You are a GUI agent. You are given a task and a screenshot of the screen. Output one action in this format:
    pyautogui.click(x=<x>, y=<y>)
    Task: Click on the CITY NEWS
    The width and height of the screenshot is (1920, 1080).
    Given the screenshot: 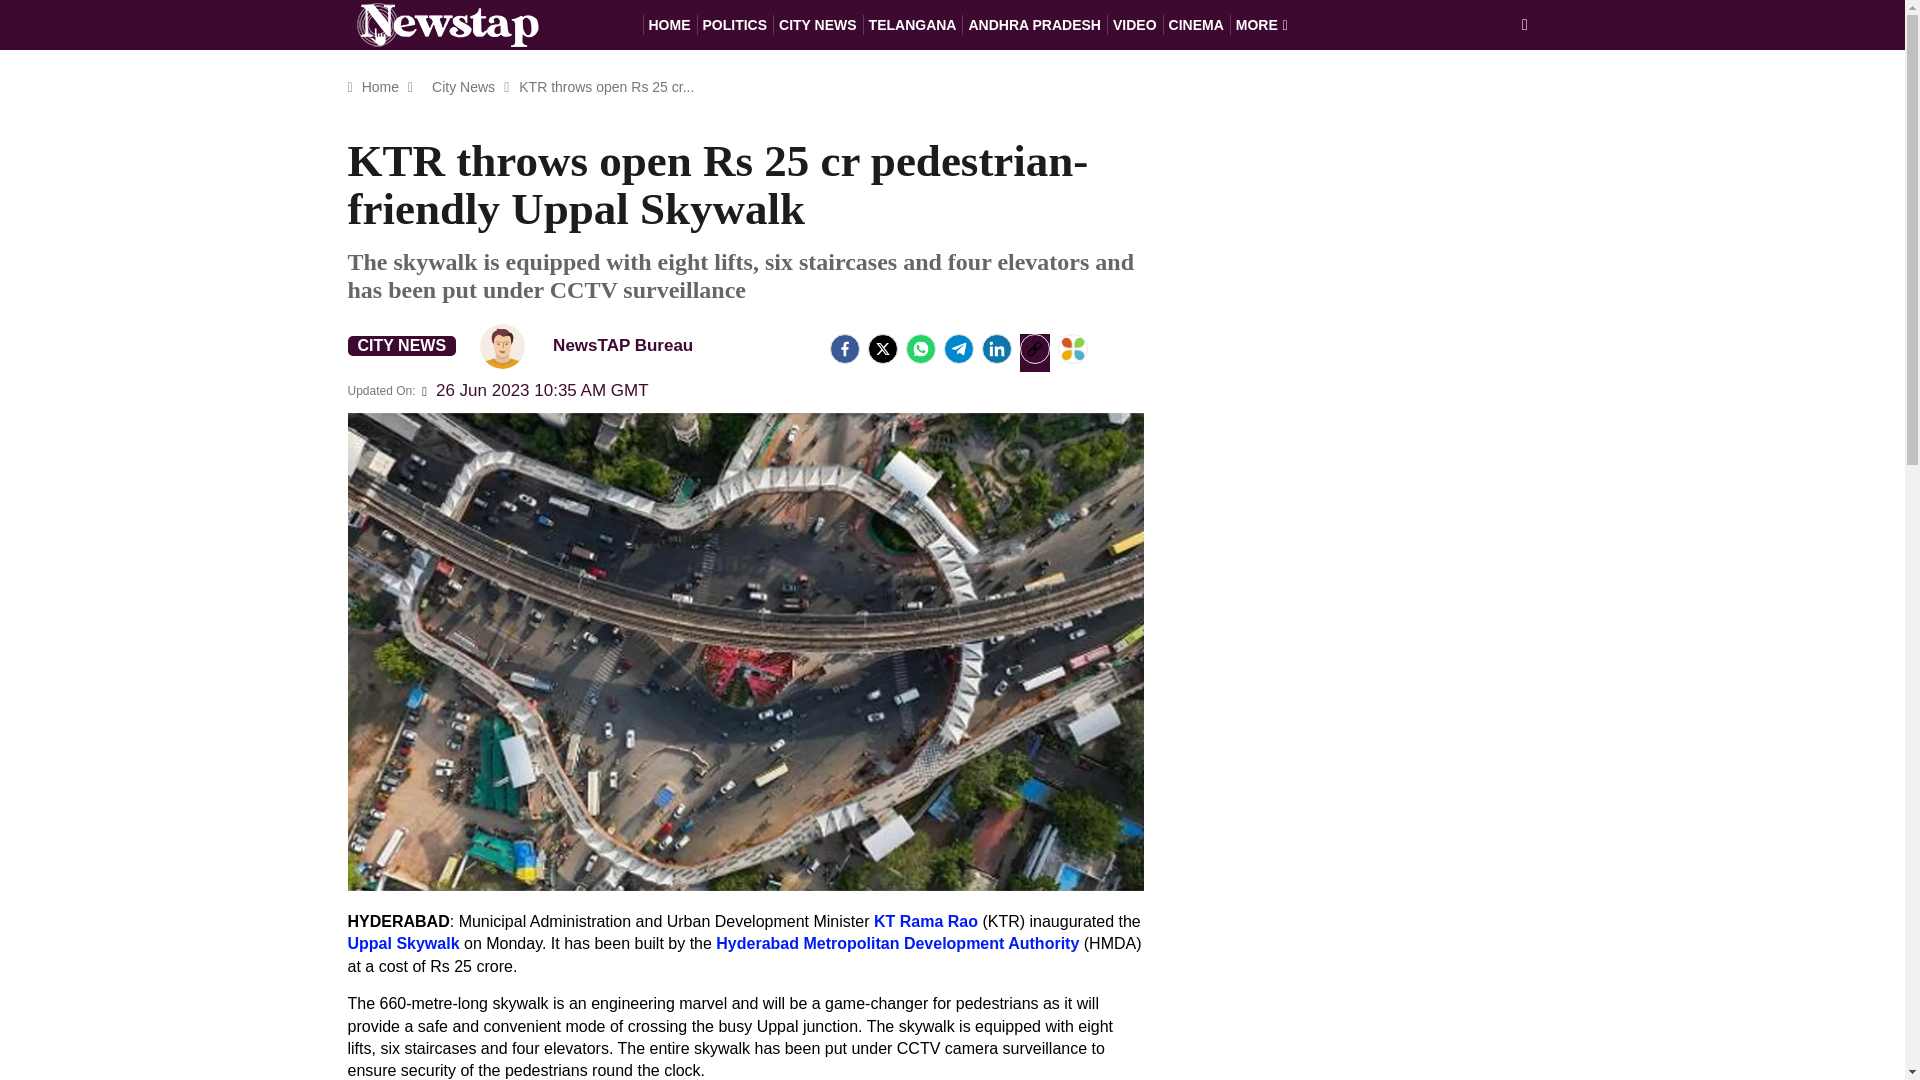 What is the action you would take?
    pyautogui.click(x=818, y=24)
    